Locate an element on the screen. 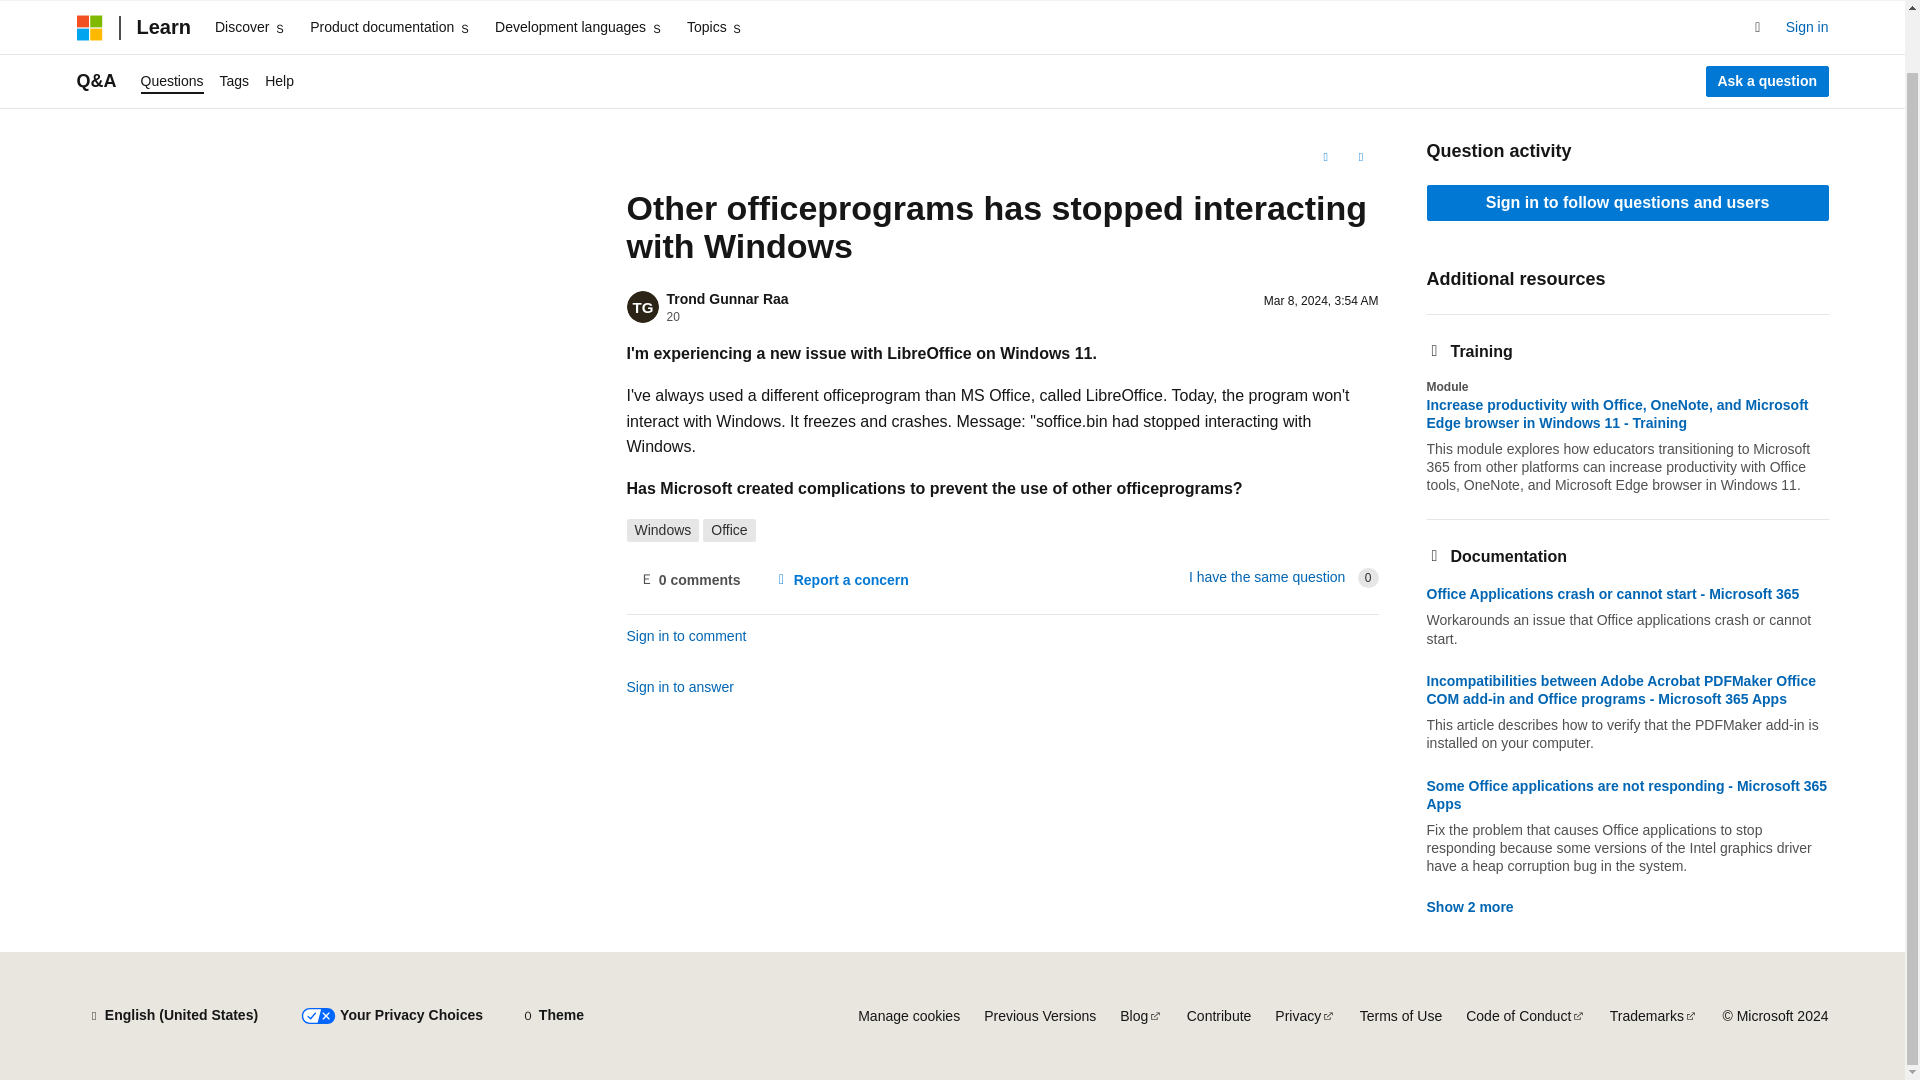 The image size is (1920, 1080). Reputation points is located at coordinates (672, 316).